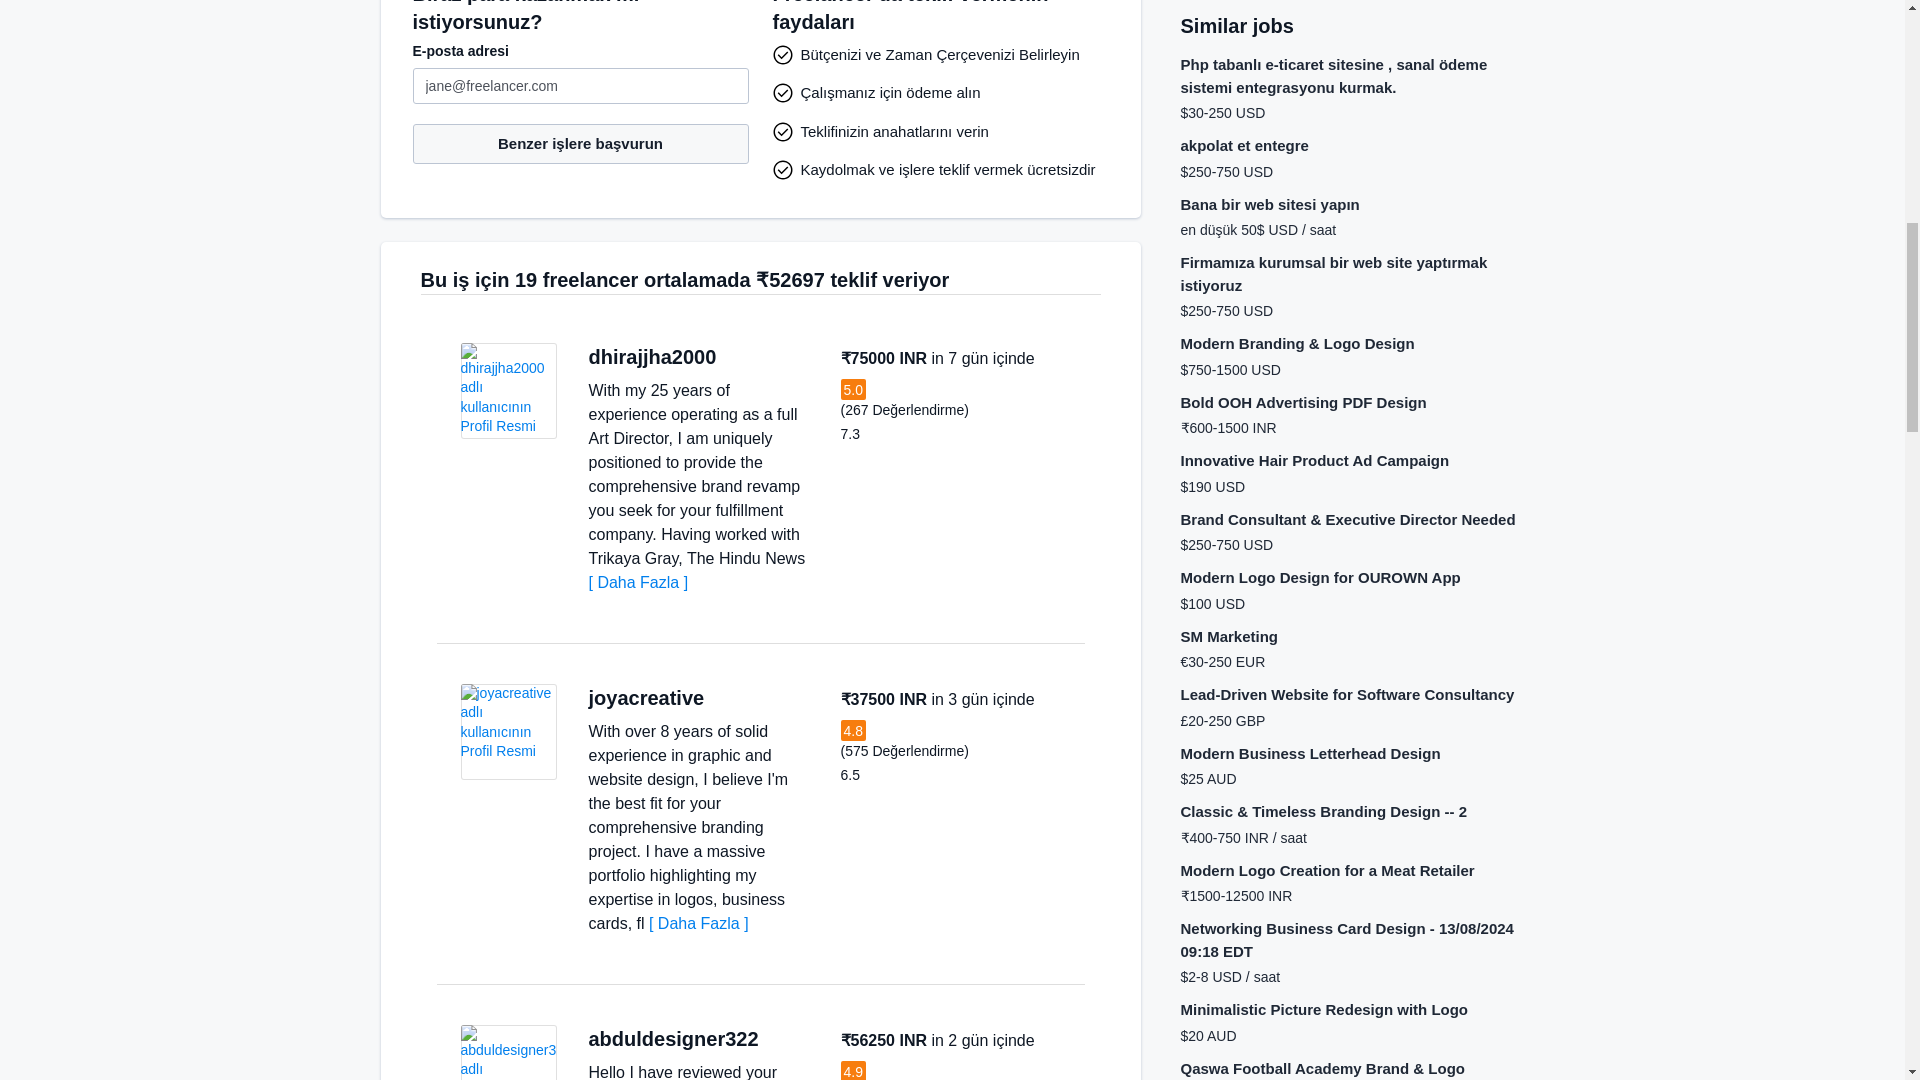 The width and height of the screenshot is (1920, 1080). What do you see at coordinates (672, 1038) in the screenshot?
I see `abduldesigner322` at bounding box center [672, 1038].